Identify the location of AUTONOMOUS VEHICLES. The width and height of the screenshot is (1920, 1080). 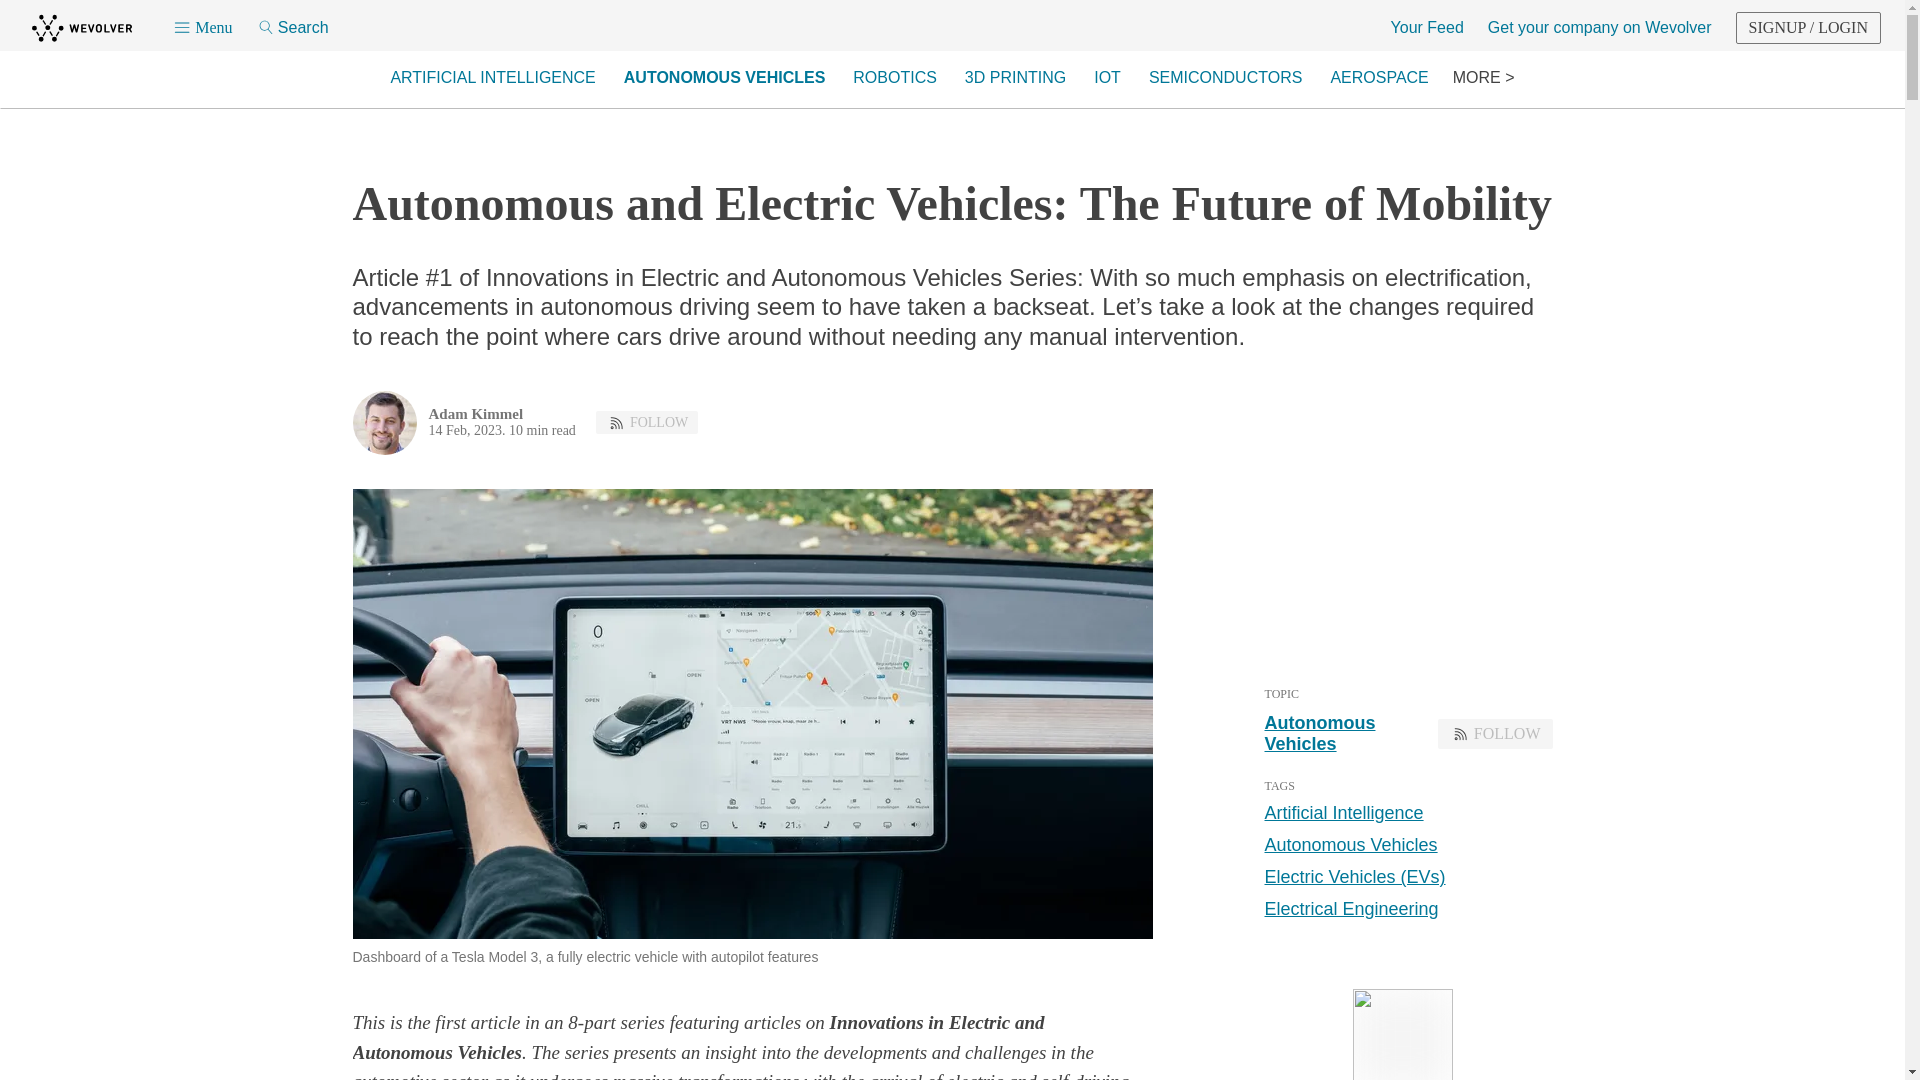
(724, 78).